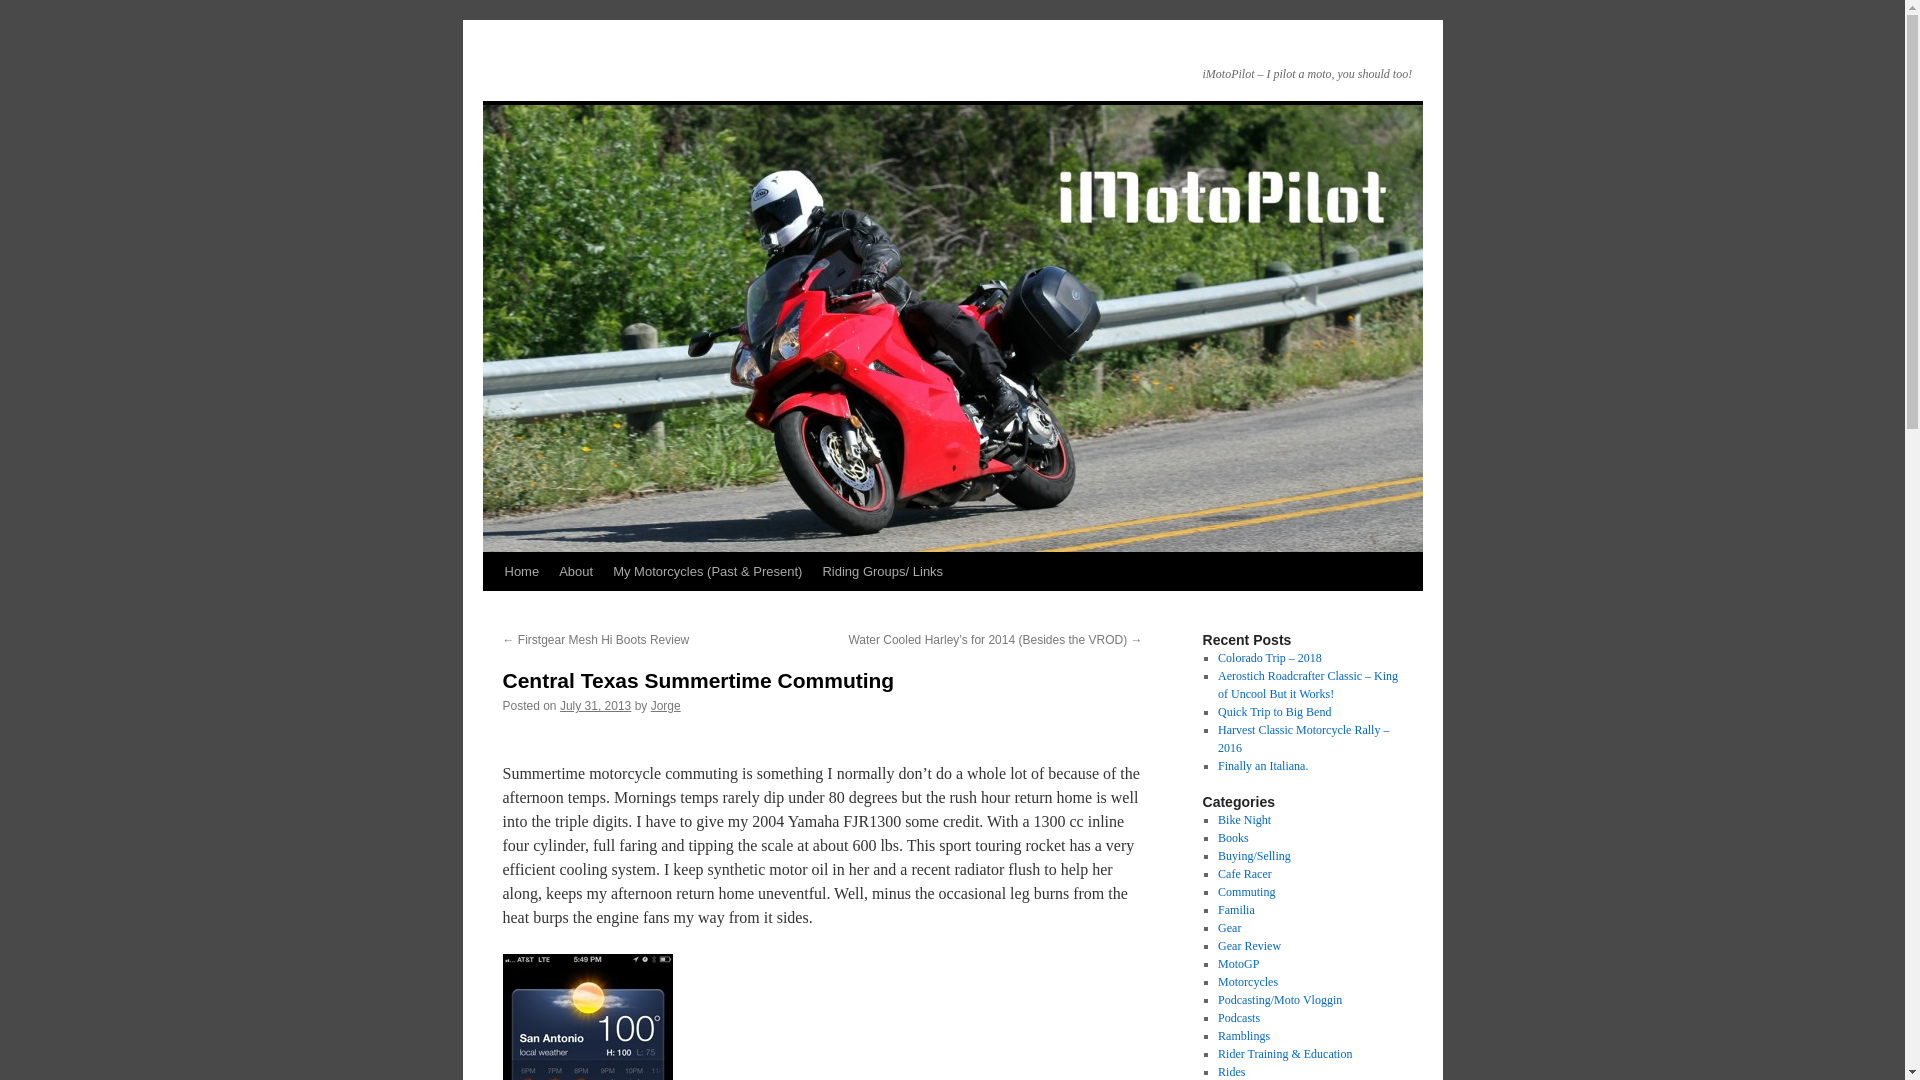  What do you see at coordinates (1264, 766) in the screenshot?
I see `Finally an Italiana. ` at bounding box center [1264, 766].